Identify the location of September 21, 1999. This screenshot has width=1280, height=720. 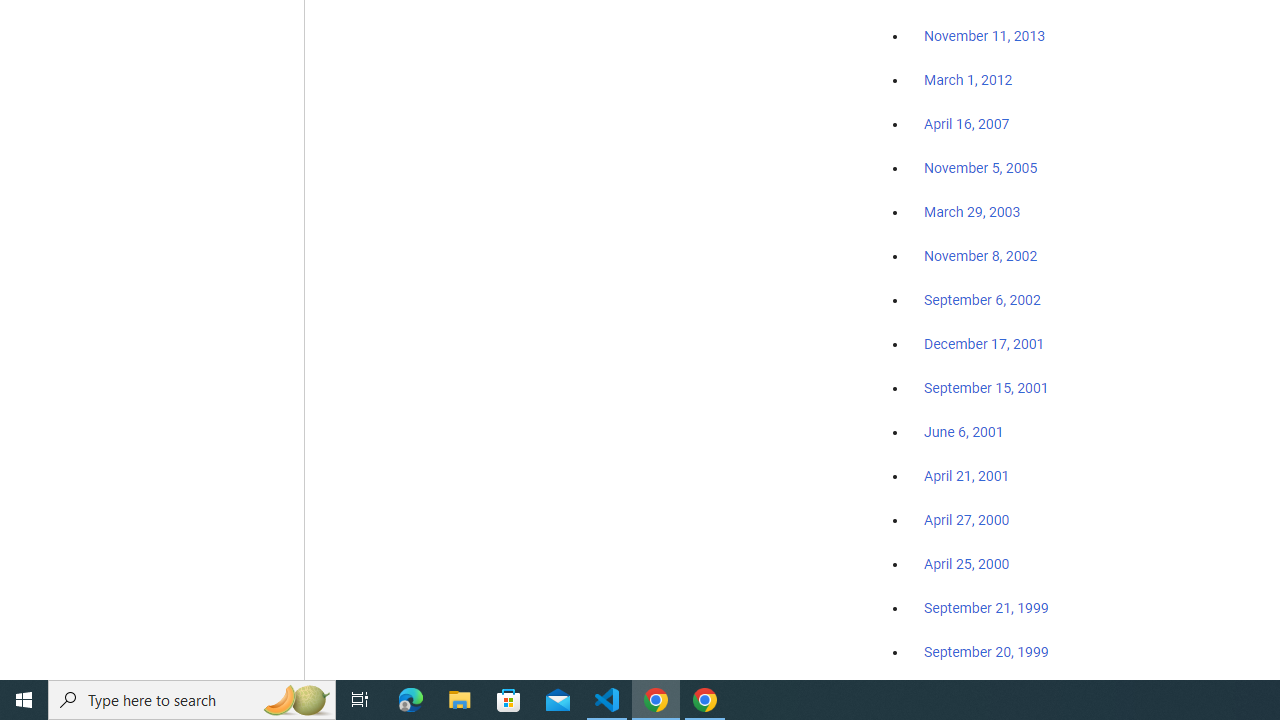
(986, 608).